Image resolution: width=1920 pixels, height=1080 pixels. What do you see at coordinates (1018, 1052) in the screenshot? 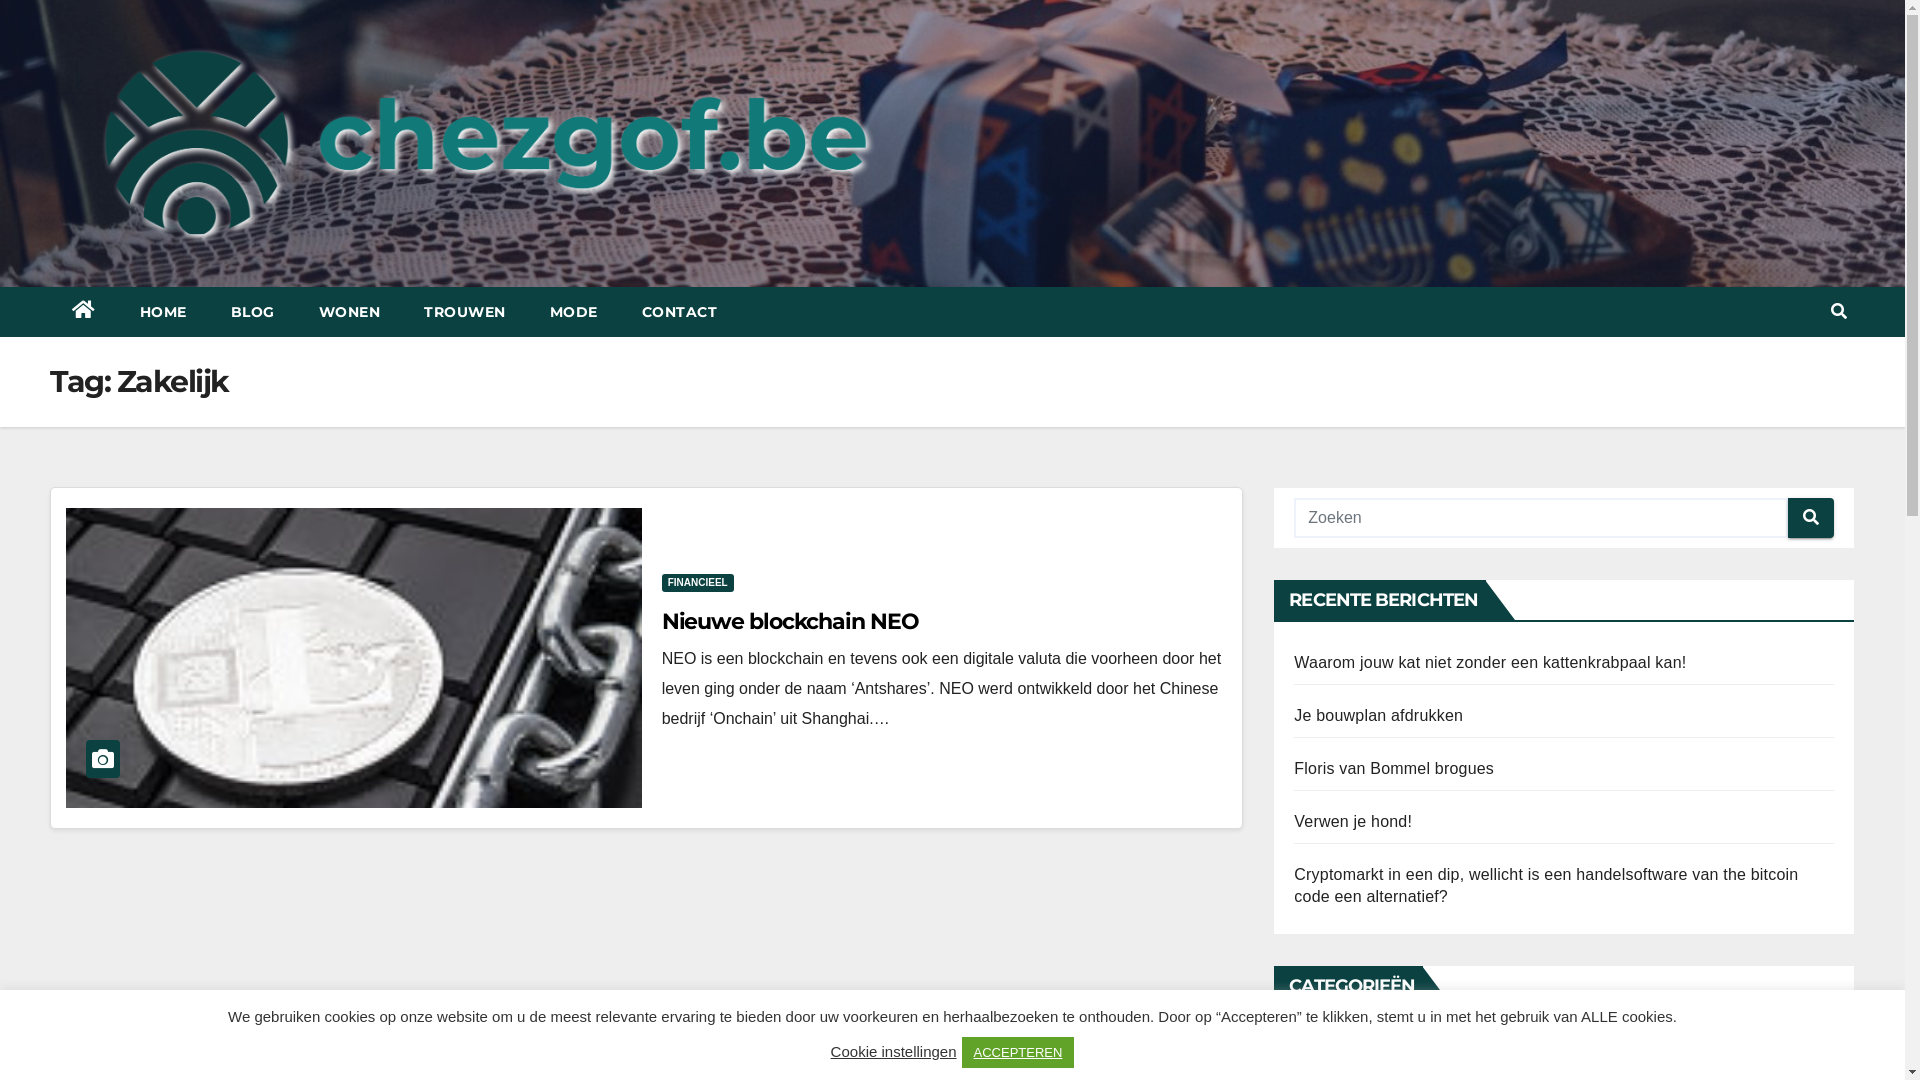
I see `ACCEPTEREN` at bounding box center [1018, 1052].